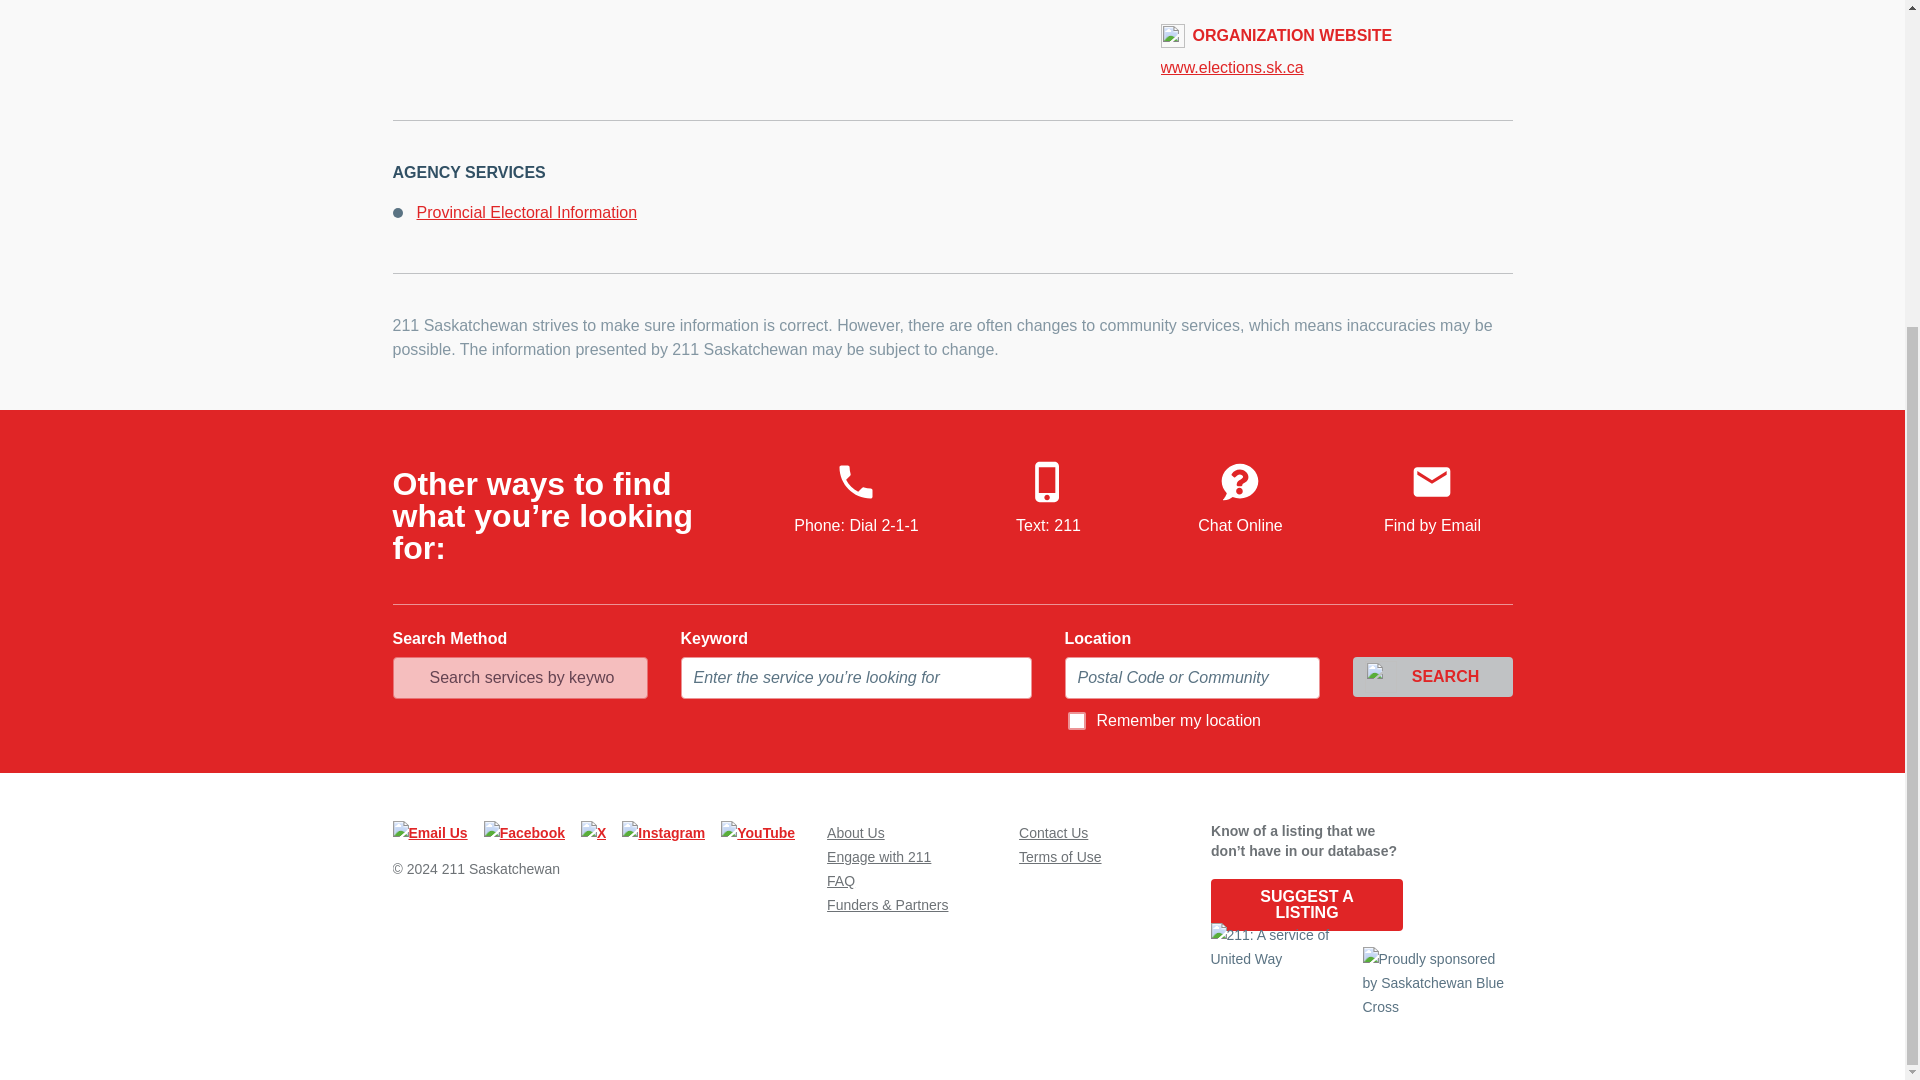 The image size is (1920, 1080). I want to click on Contact Us, so click(1054, 833).